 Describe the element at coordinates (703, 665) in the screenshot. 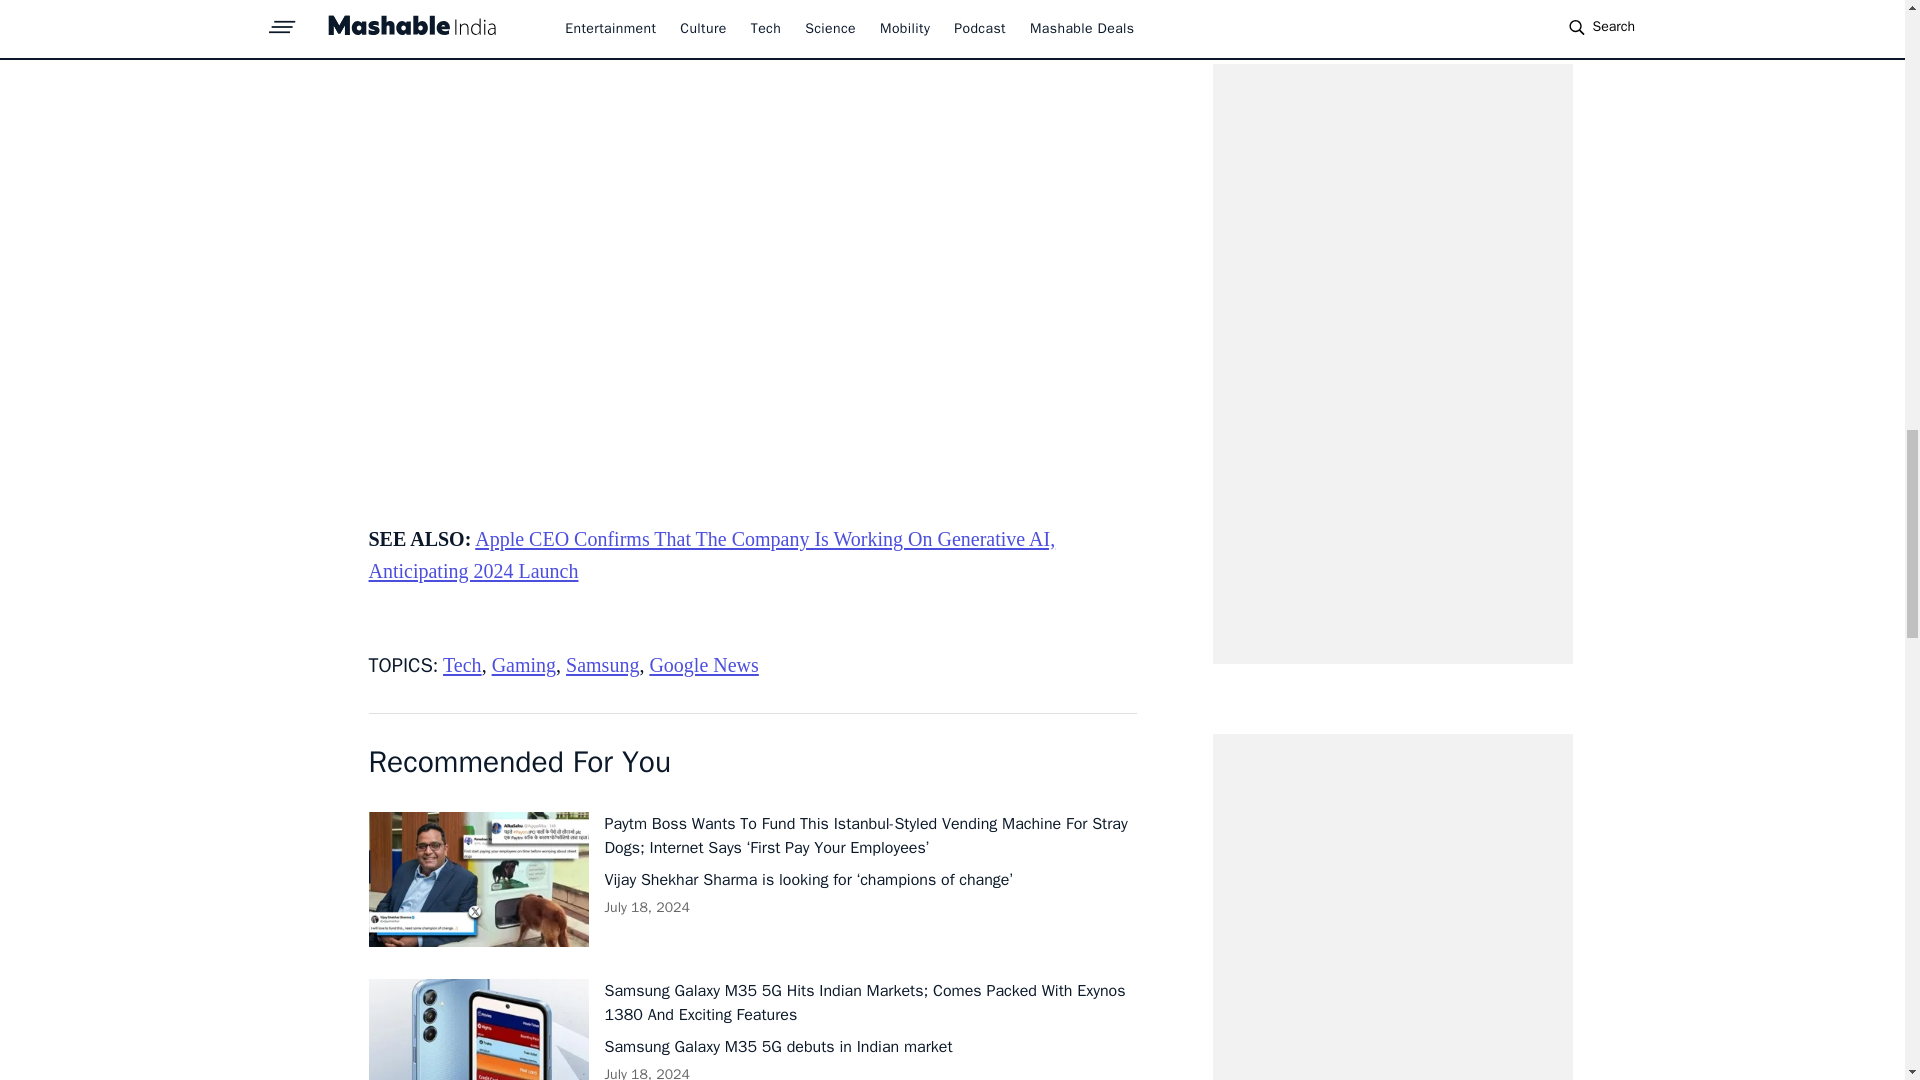

I see `Google News` at that location.